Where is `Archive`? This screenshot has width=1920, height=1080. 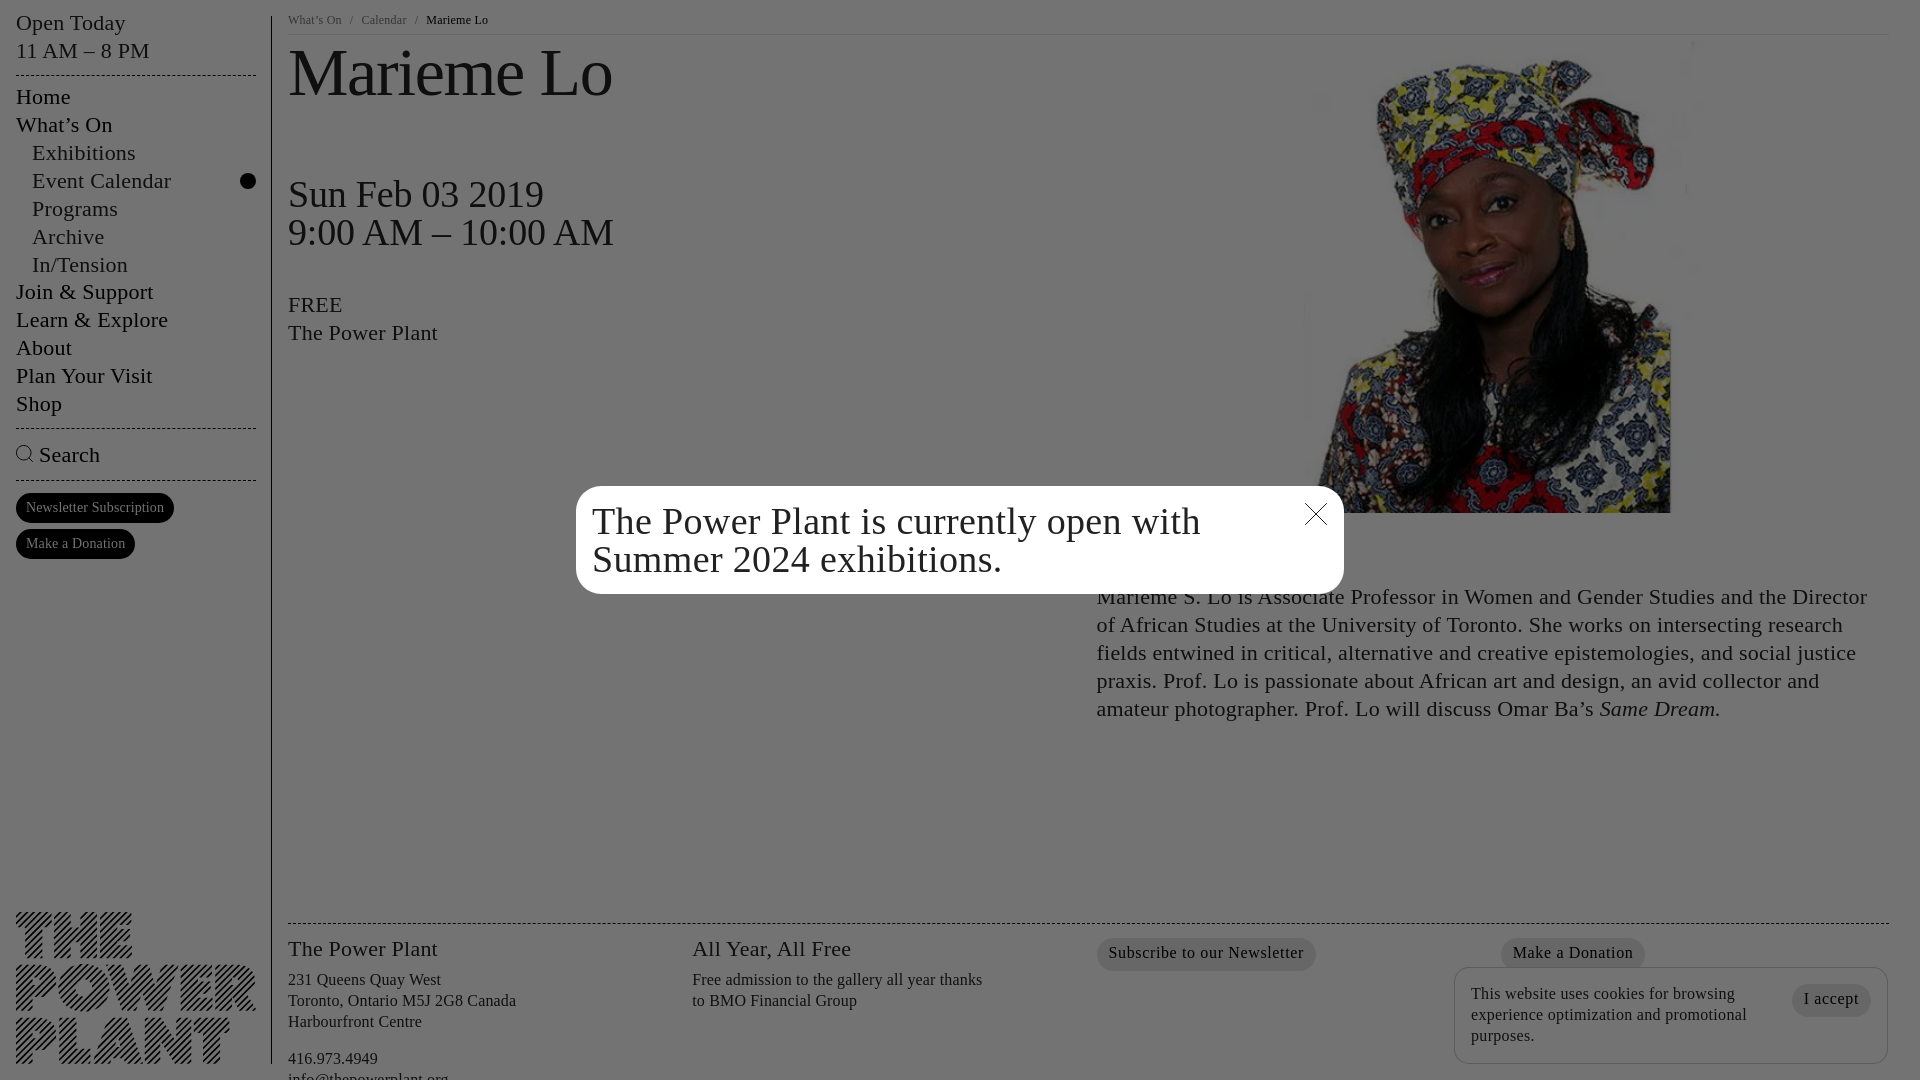
Archive is located at coordinates (144, 236).